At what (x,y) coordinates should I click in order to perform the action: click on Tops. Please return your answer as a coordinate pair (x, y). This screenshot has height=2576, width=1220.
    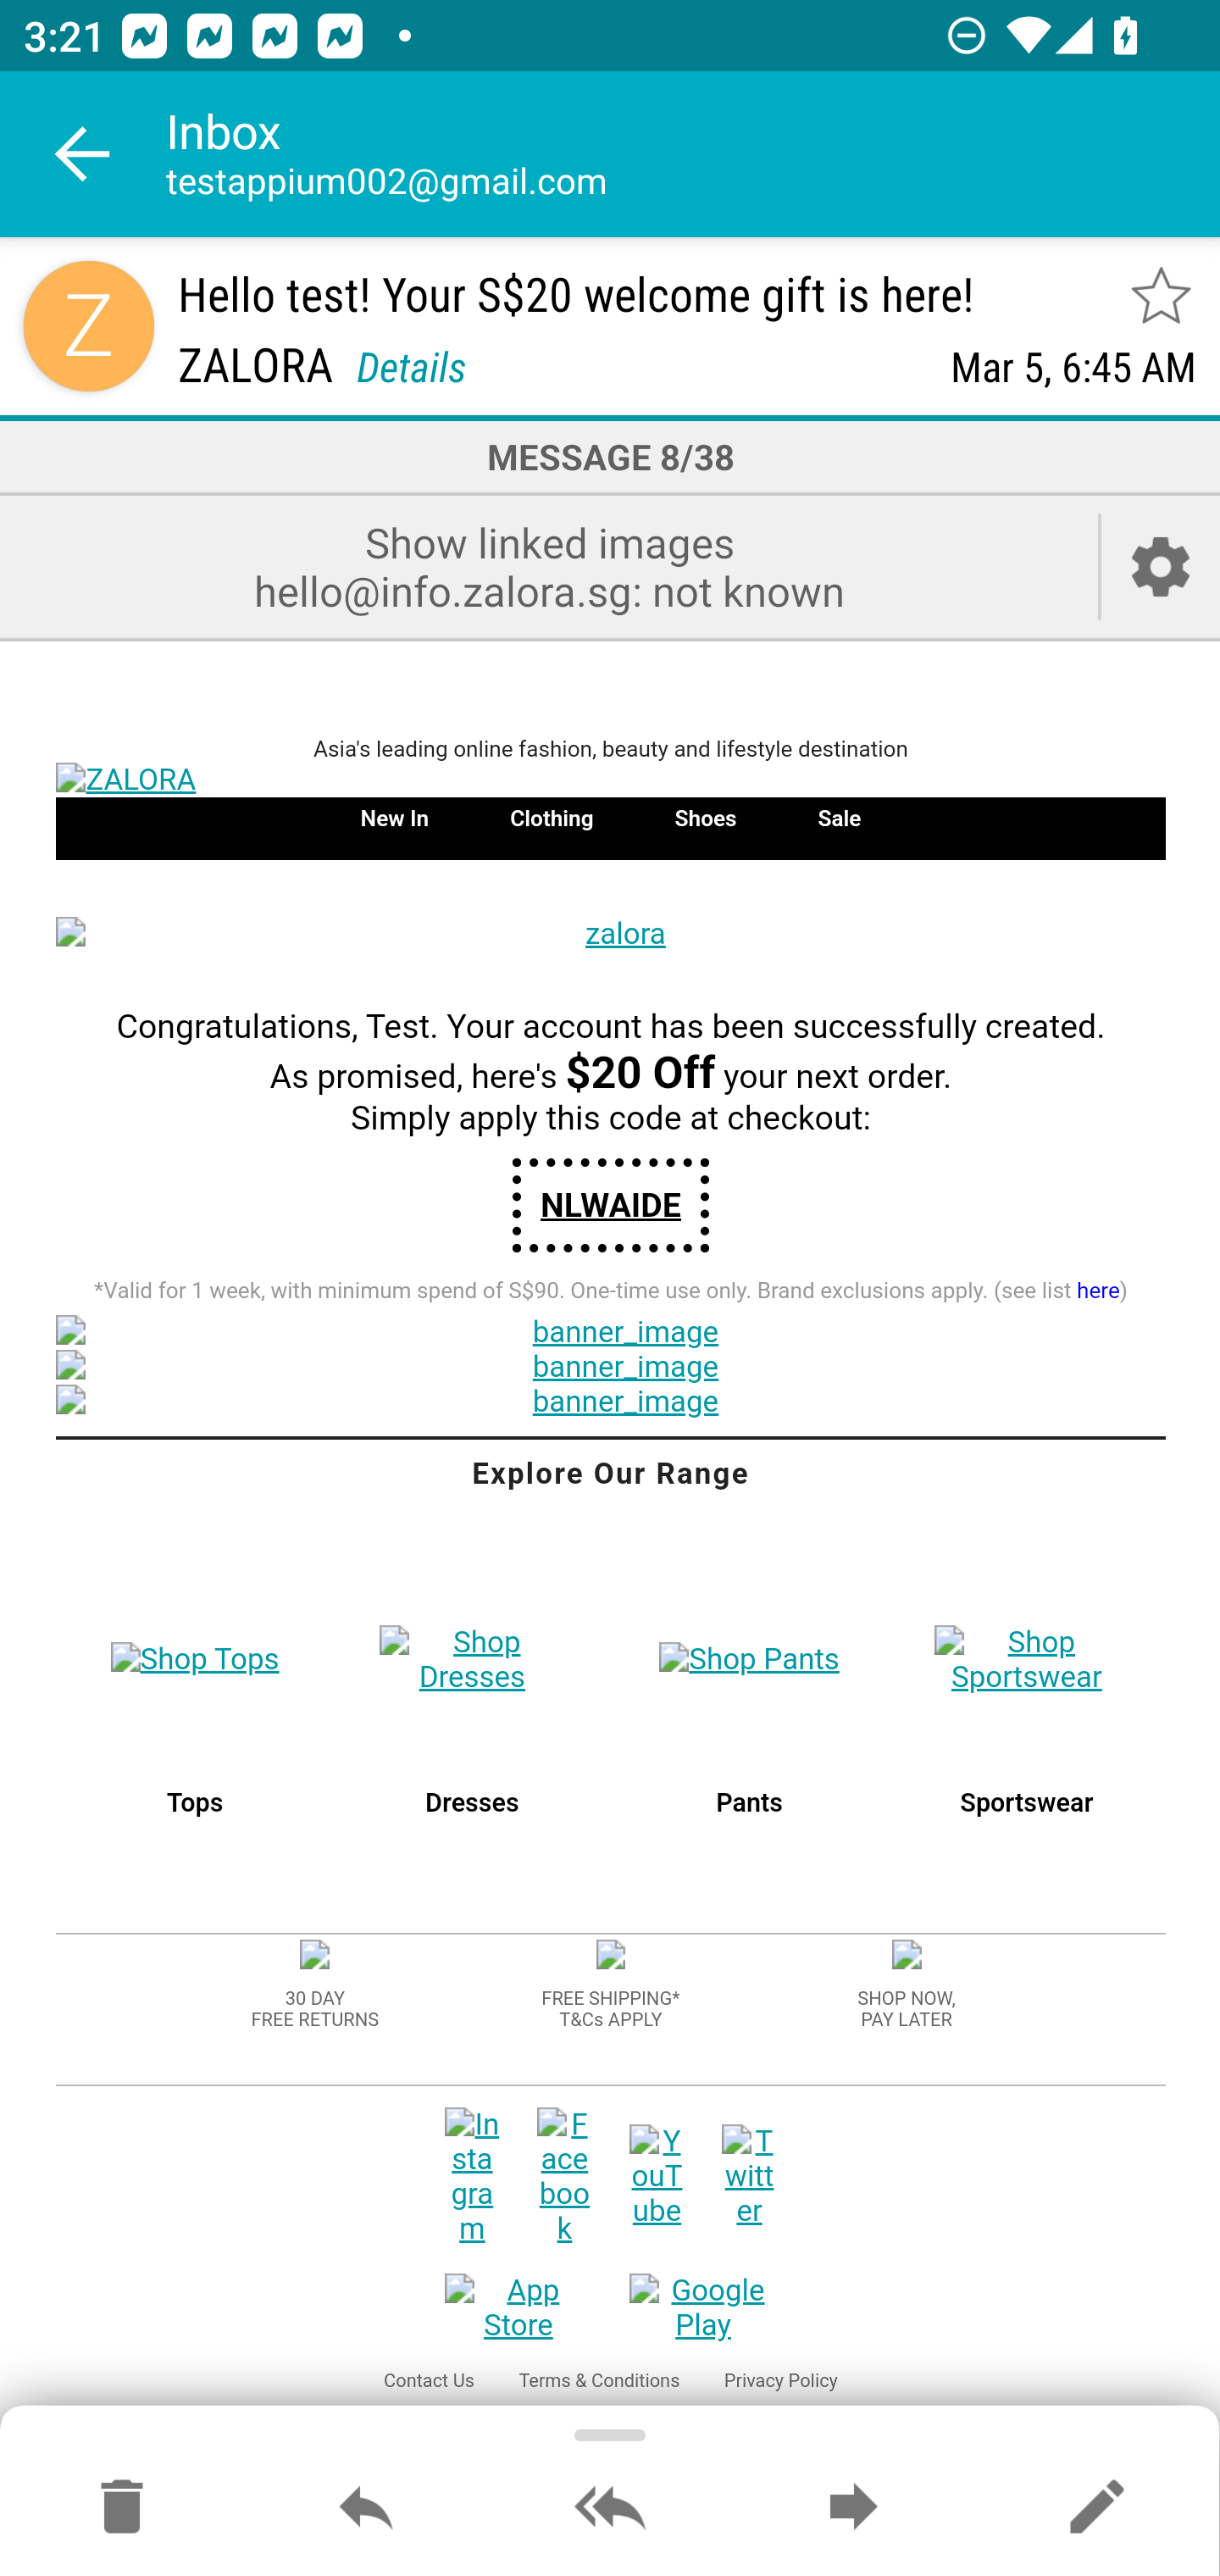
    Looking at the image, I should click on (195, 1804).